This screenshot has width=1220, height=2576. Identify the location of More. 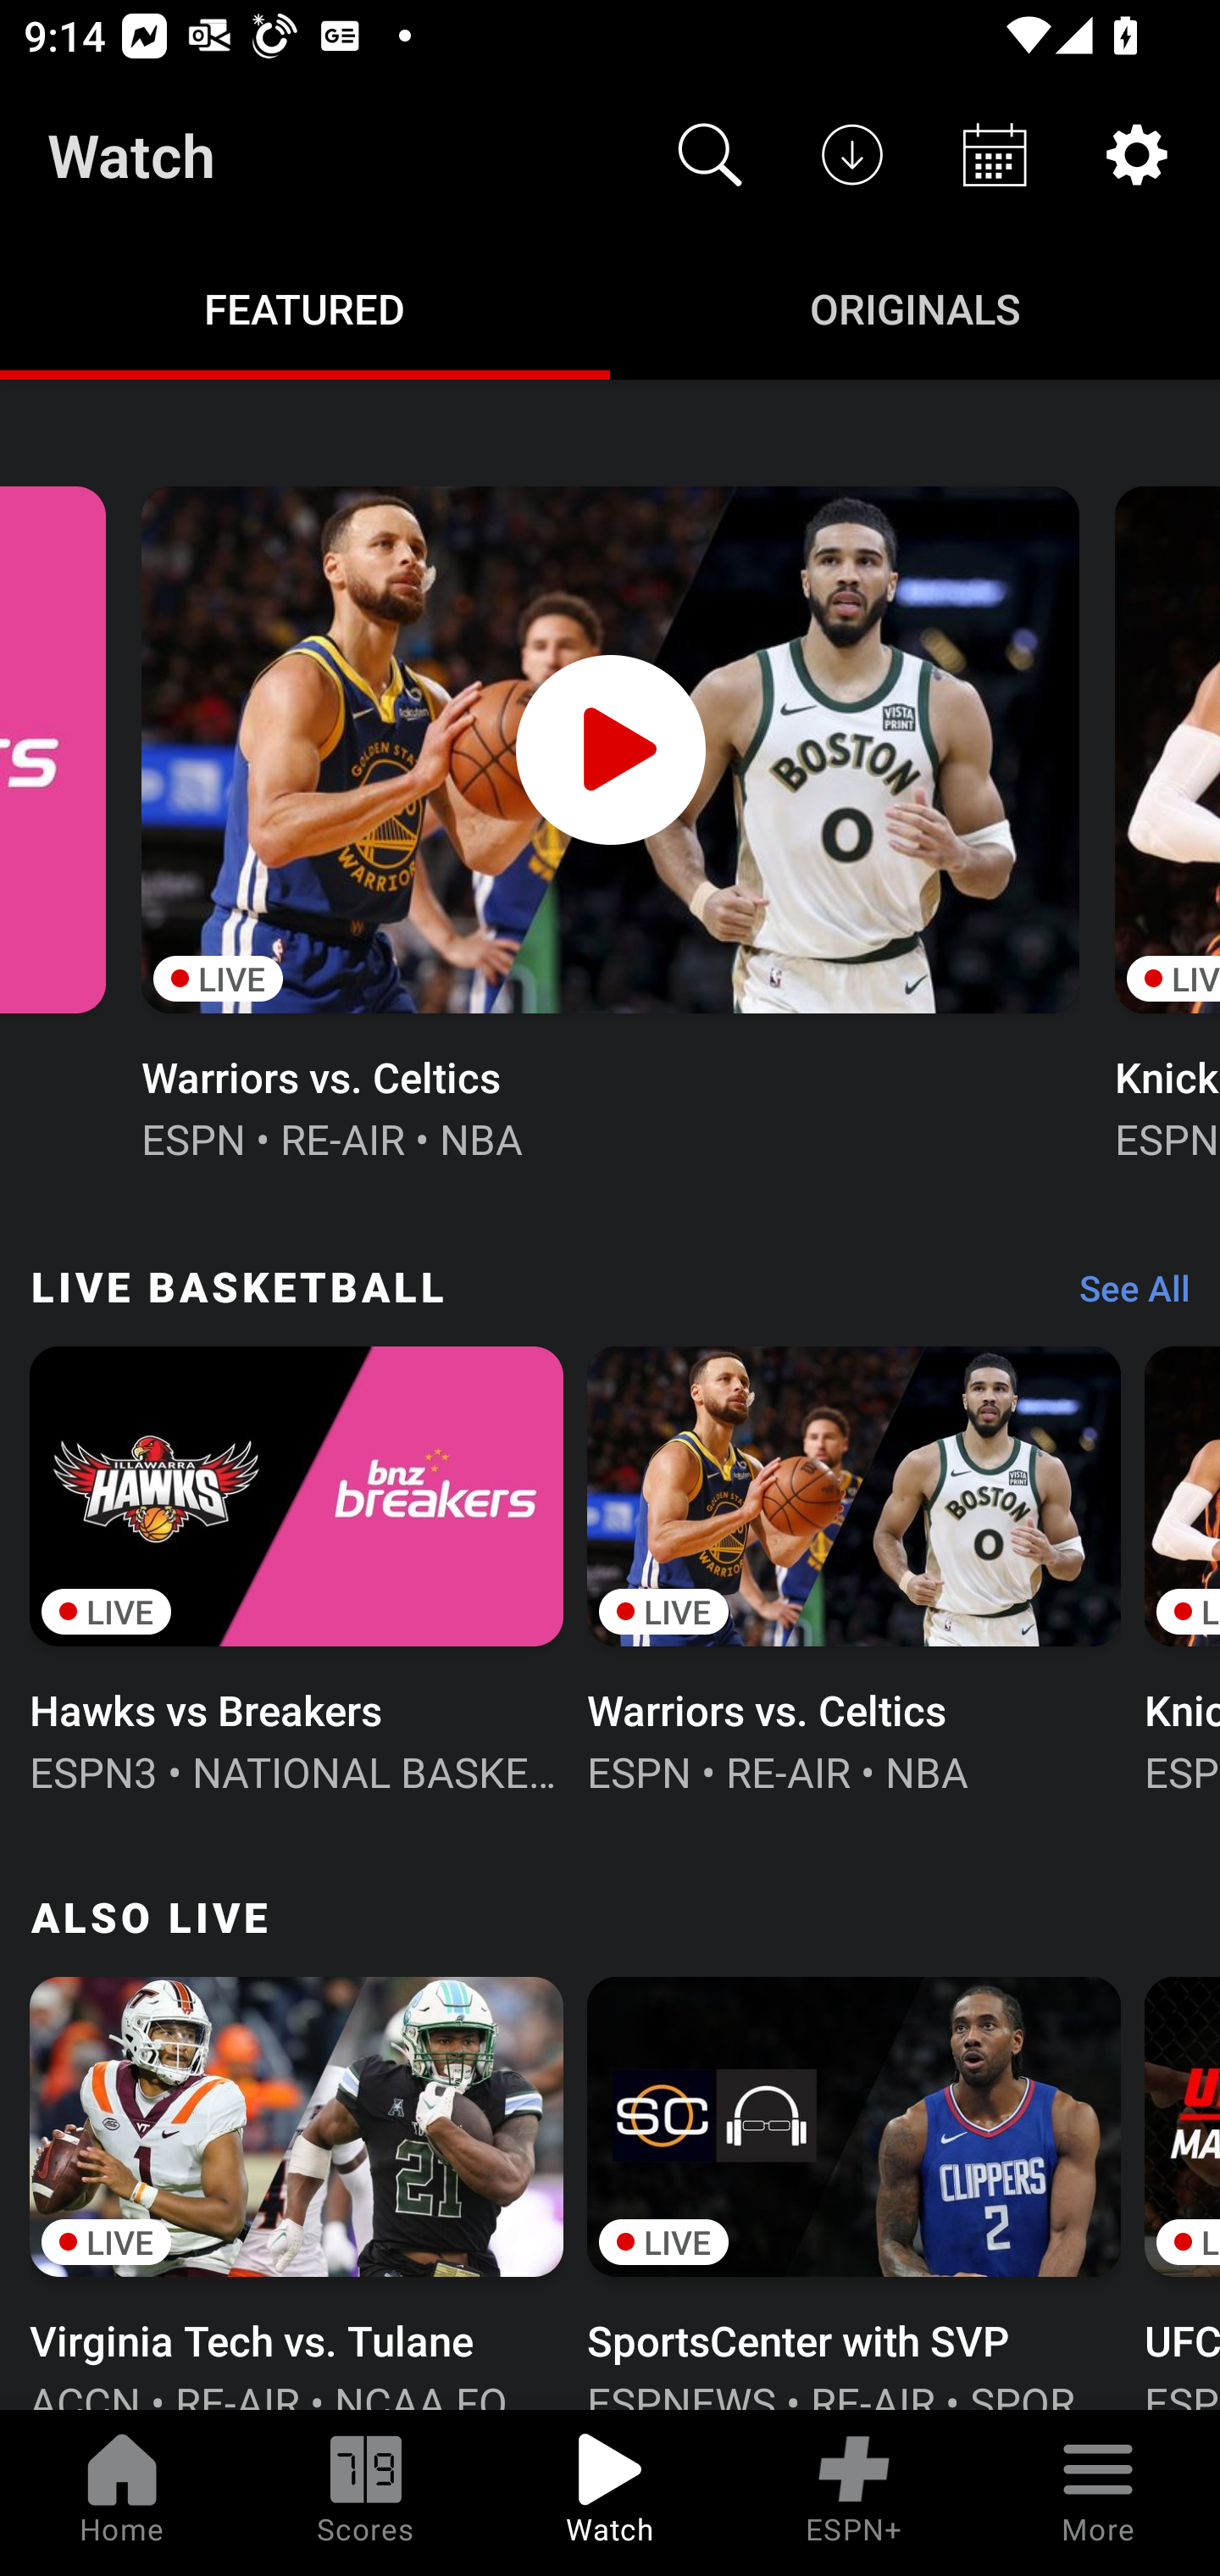
(1098, 2493).